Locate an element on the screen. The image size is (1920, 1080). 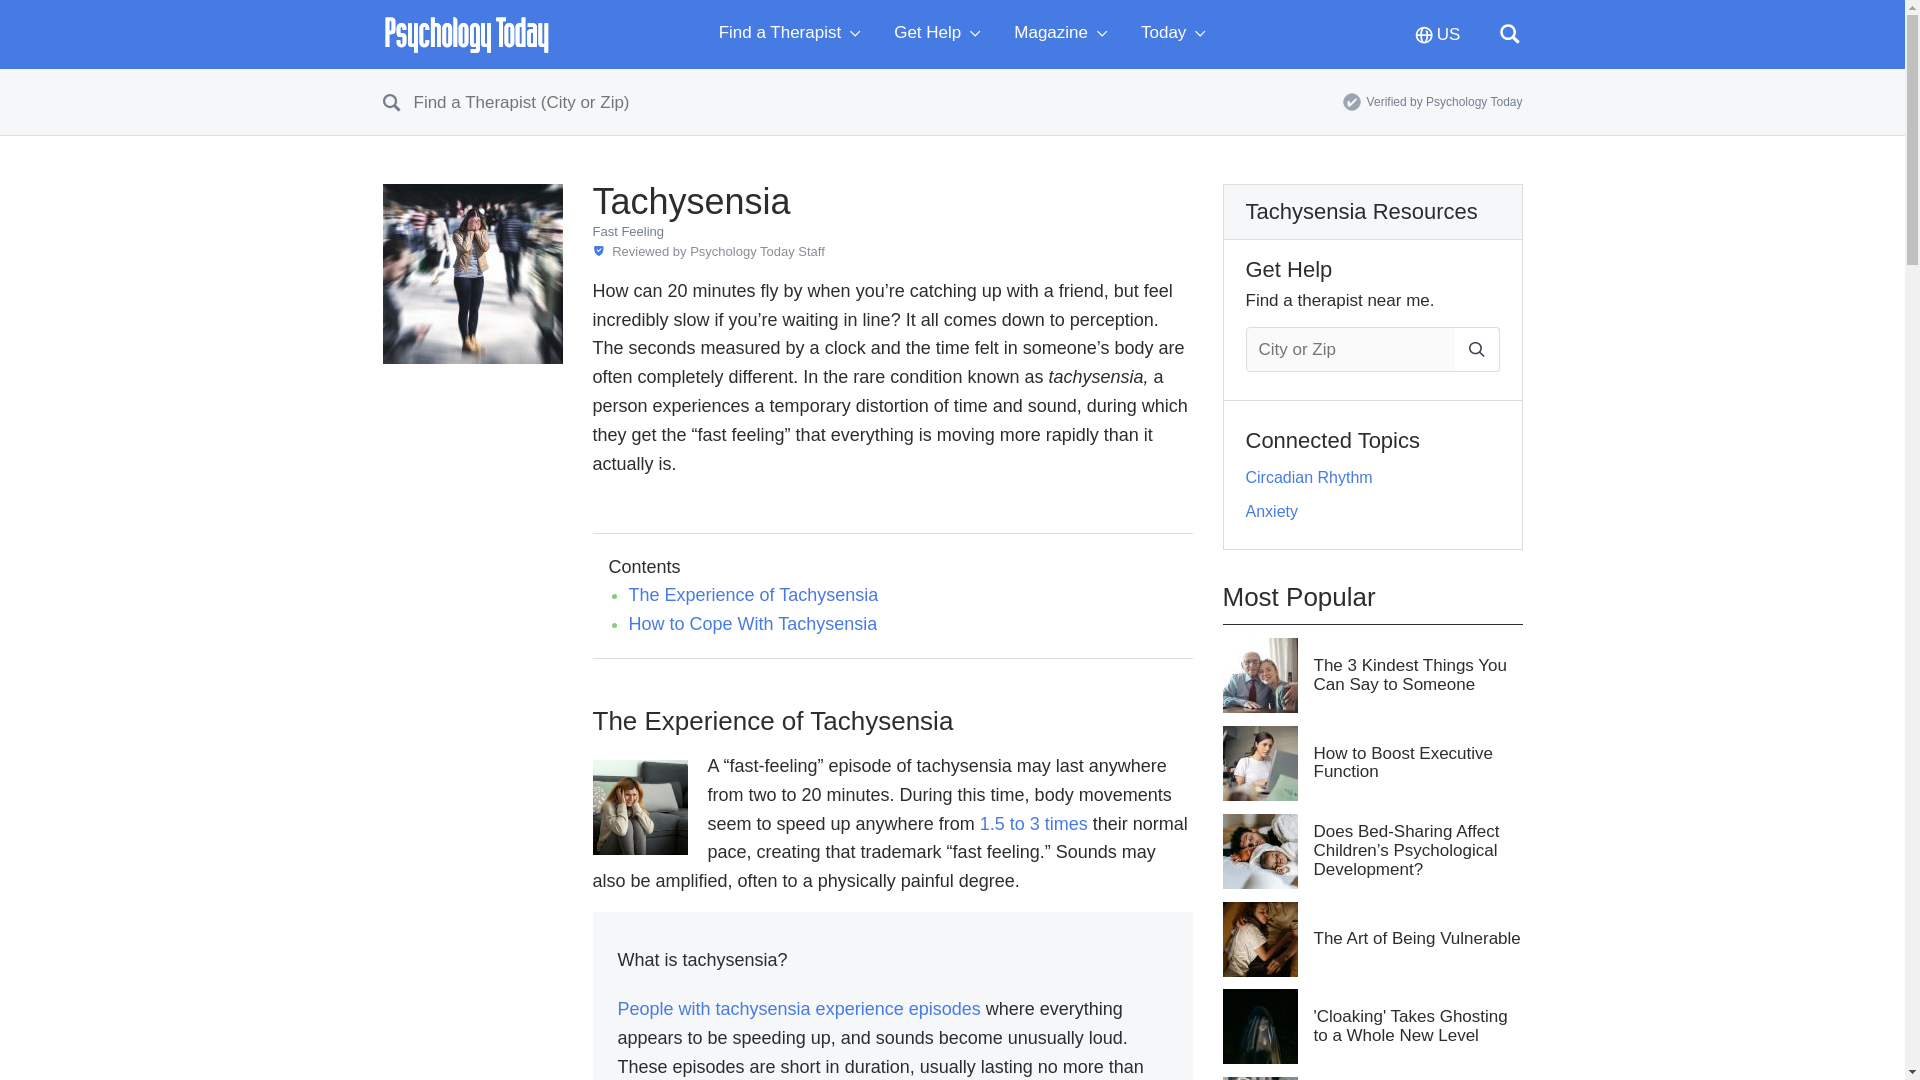
Get Help is located at coordinates (942, 34).